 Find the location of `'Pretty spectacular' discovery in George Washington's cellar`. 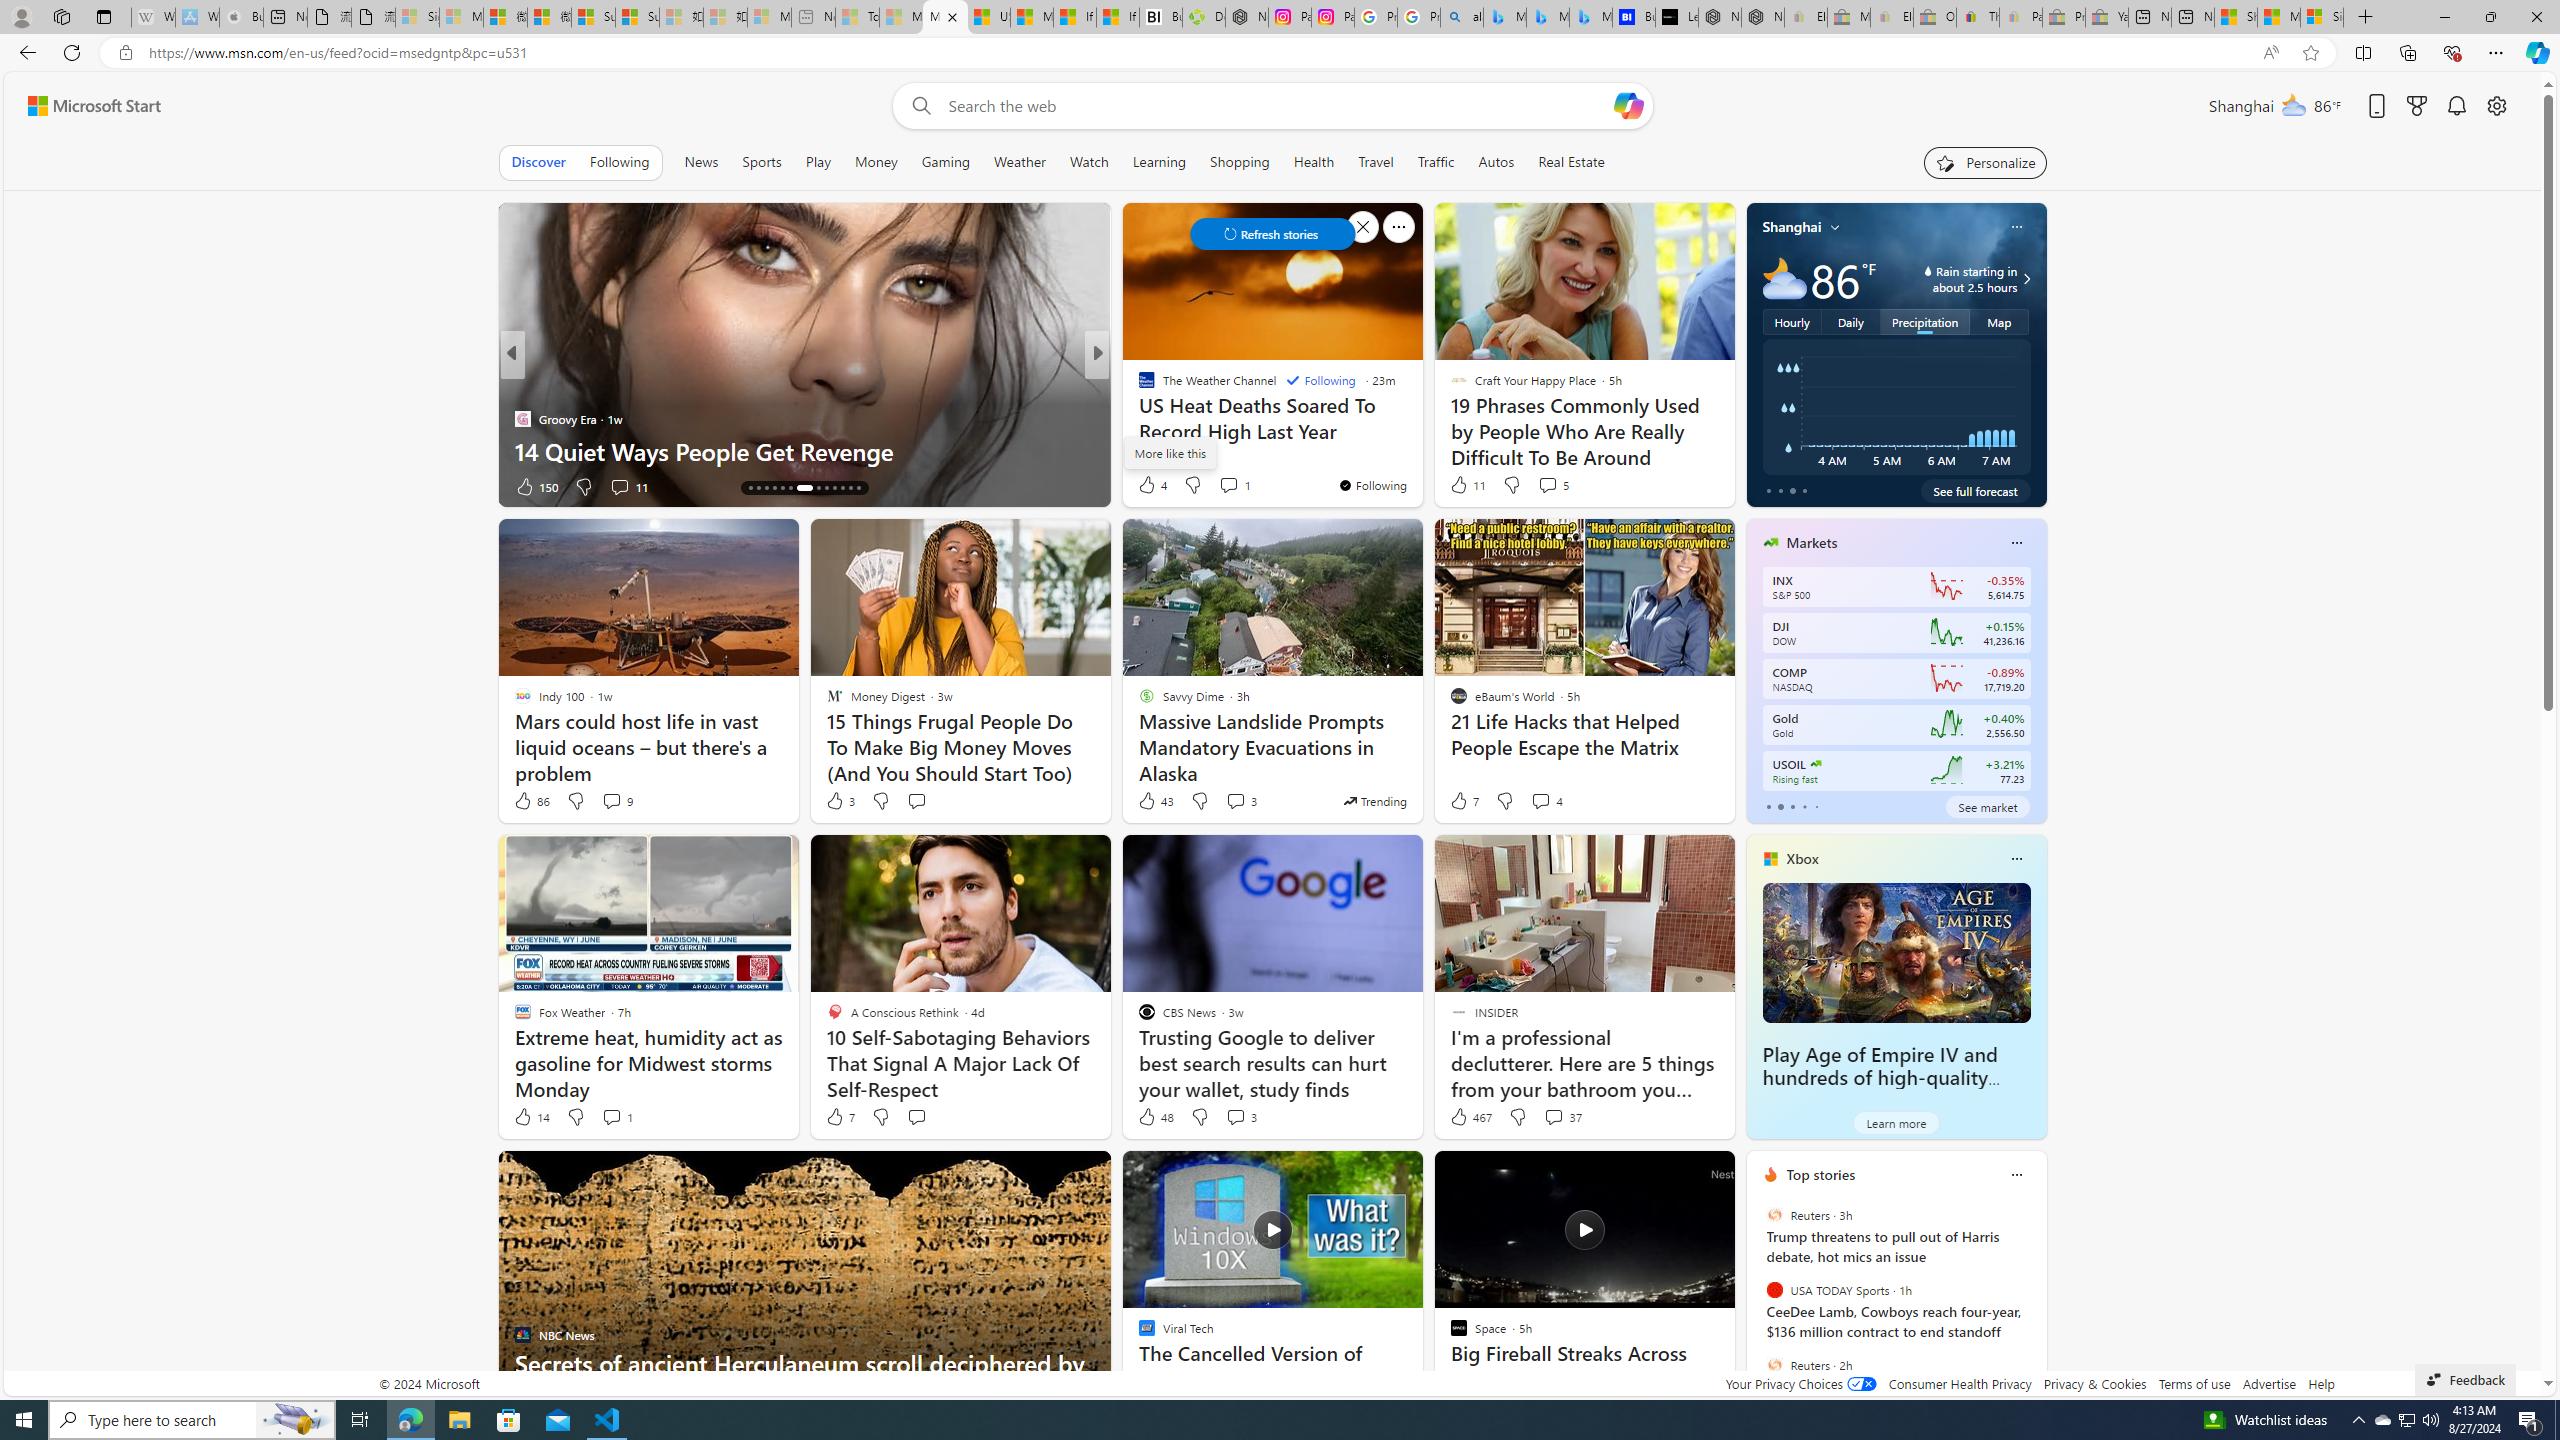

'Pretty spectacular' discovery in George Washington's cellar is located at coordinates (1419, 434).